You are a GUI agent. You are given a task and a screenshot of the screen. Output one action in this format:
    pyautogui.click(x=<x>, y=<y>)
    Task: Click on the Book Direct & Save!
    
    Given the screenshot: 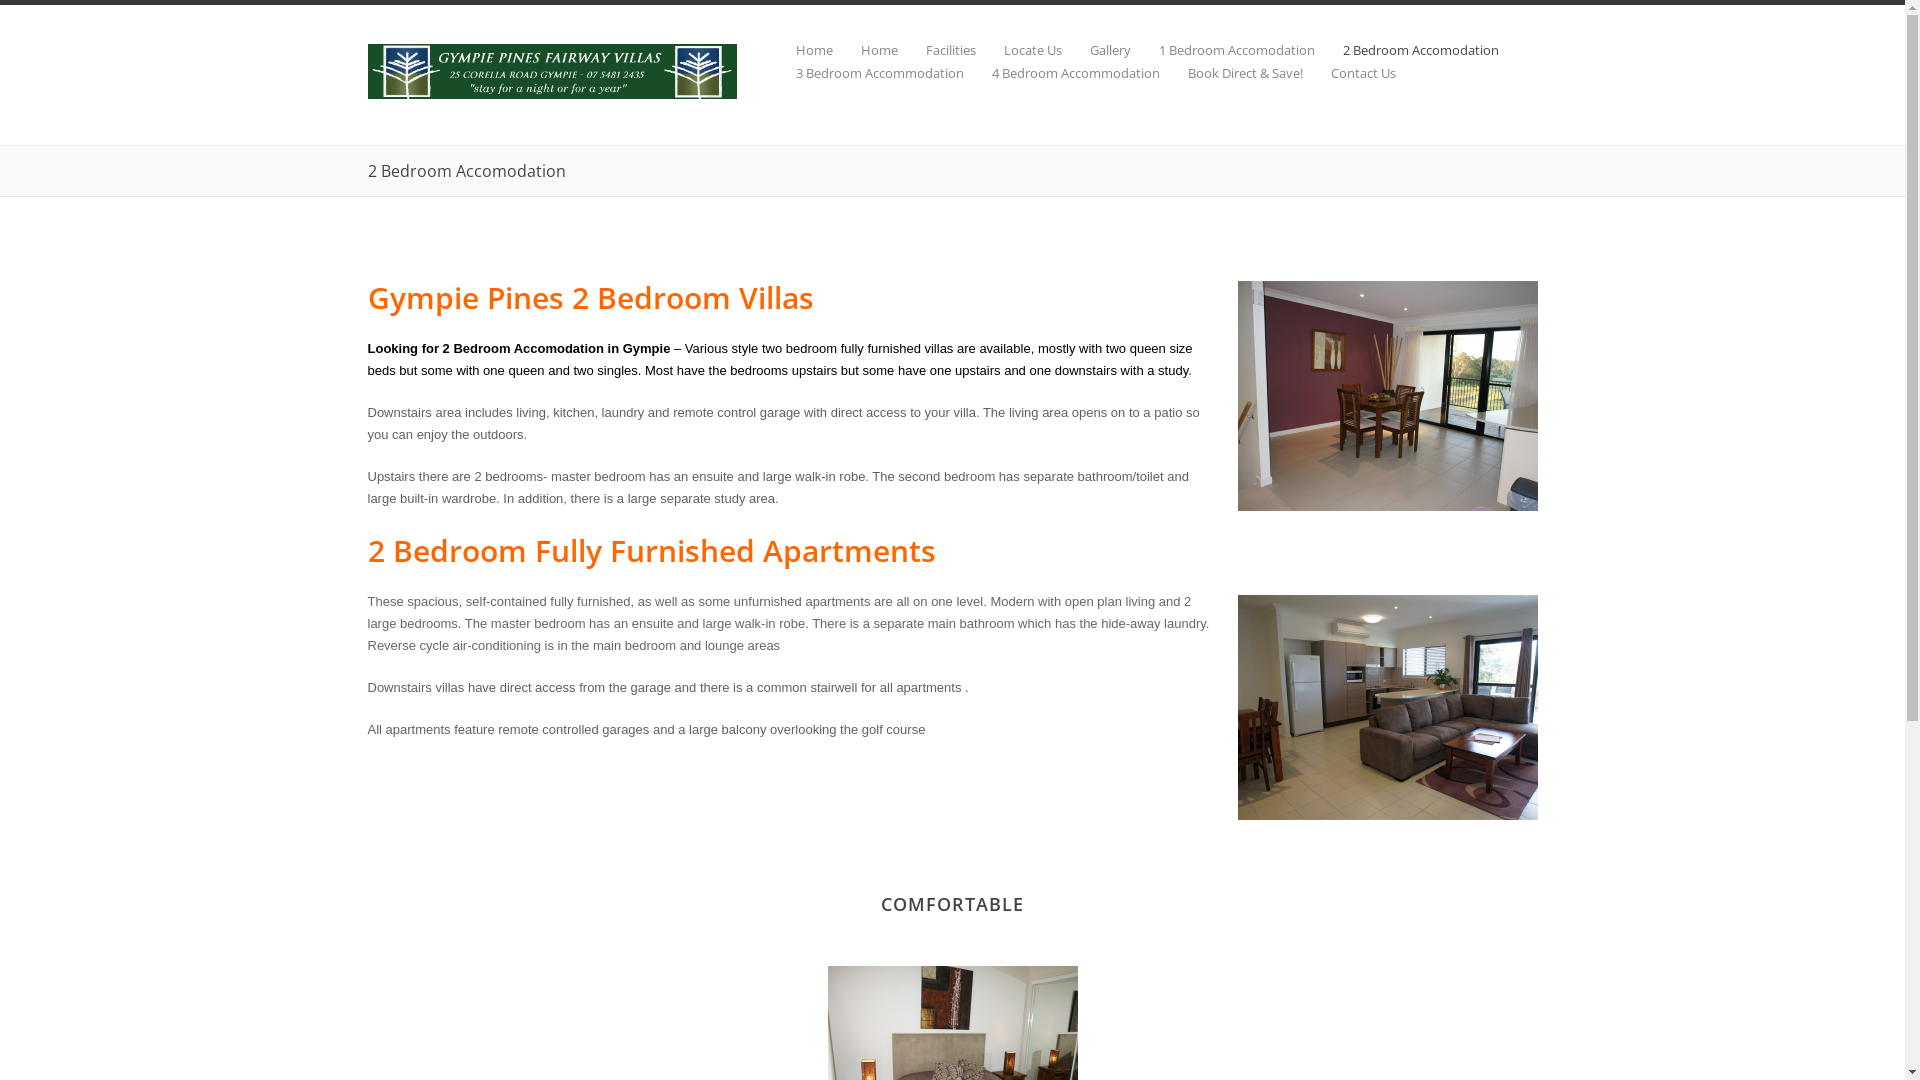 What is the action you would take?
    pyautogui.click(x=1232, y=74)
    